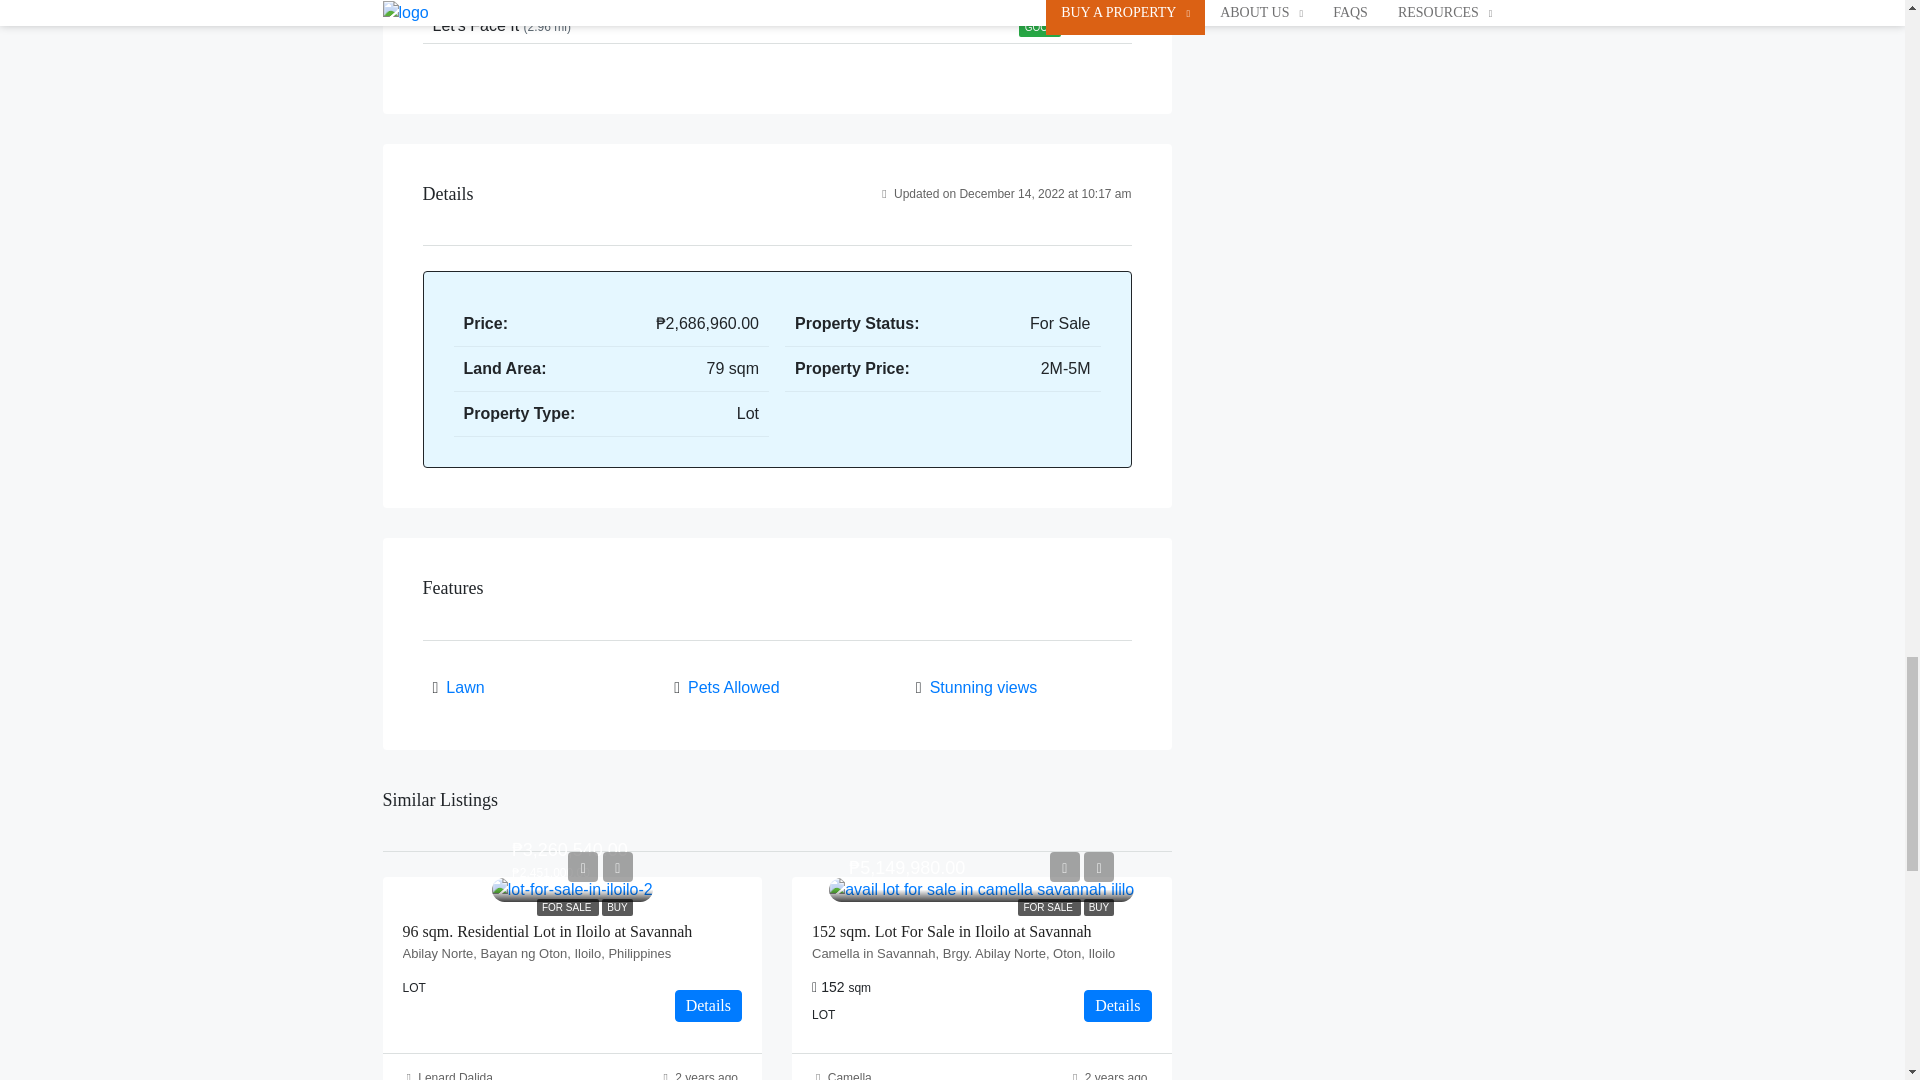 This screenshot has width=1920, height=1080. Describe the element at coordinates (1064, 867) in the screenshot. I see `Preview` at that location.